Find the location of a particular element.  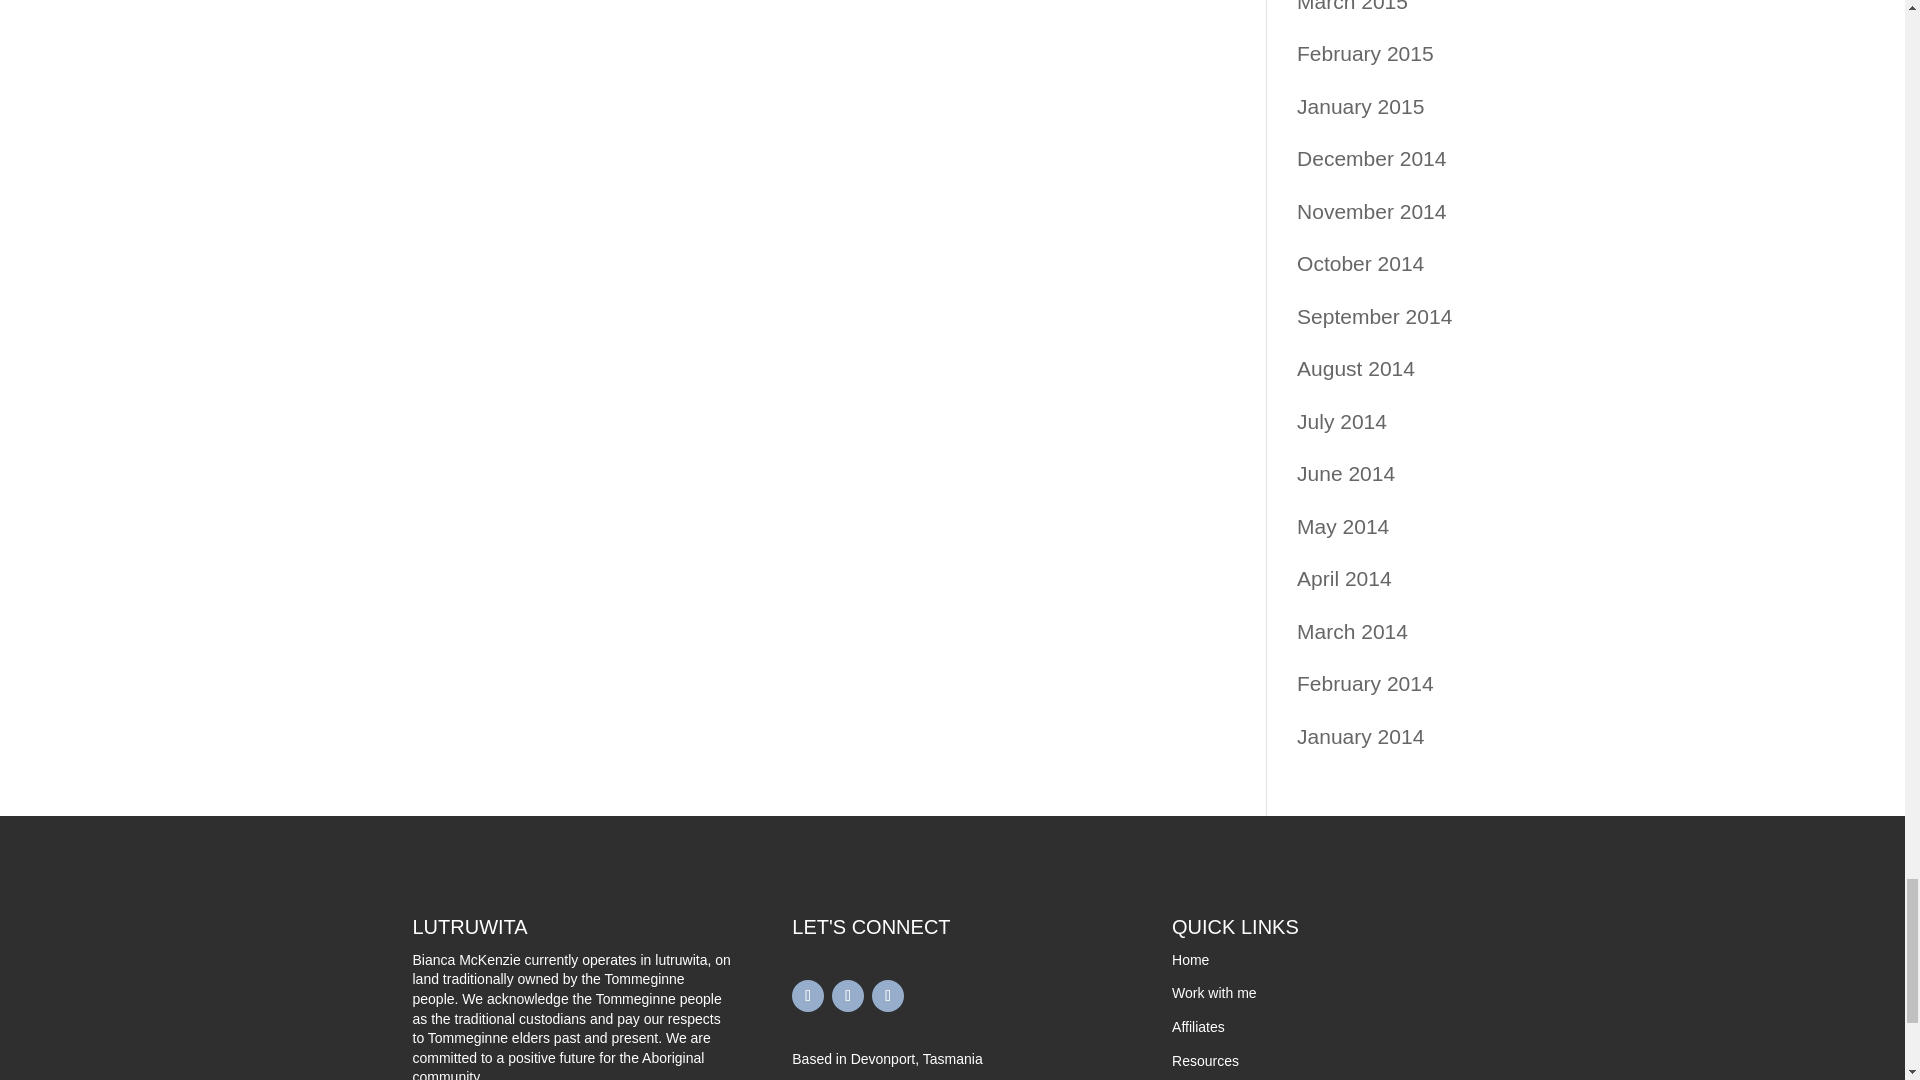

Follow on Instagram is located at coordinates (848, 995).